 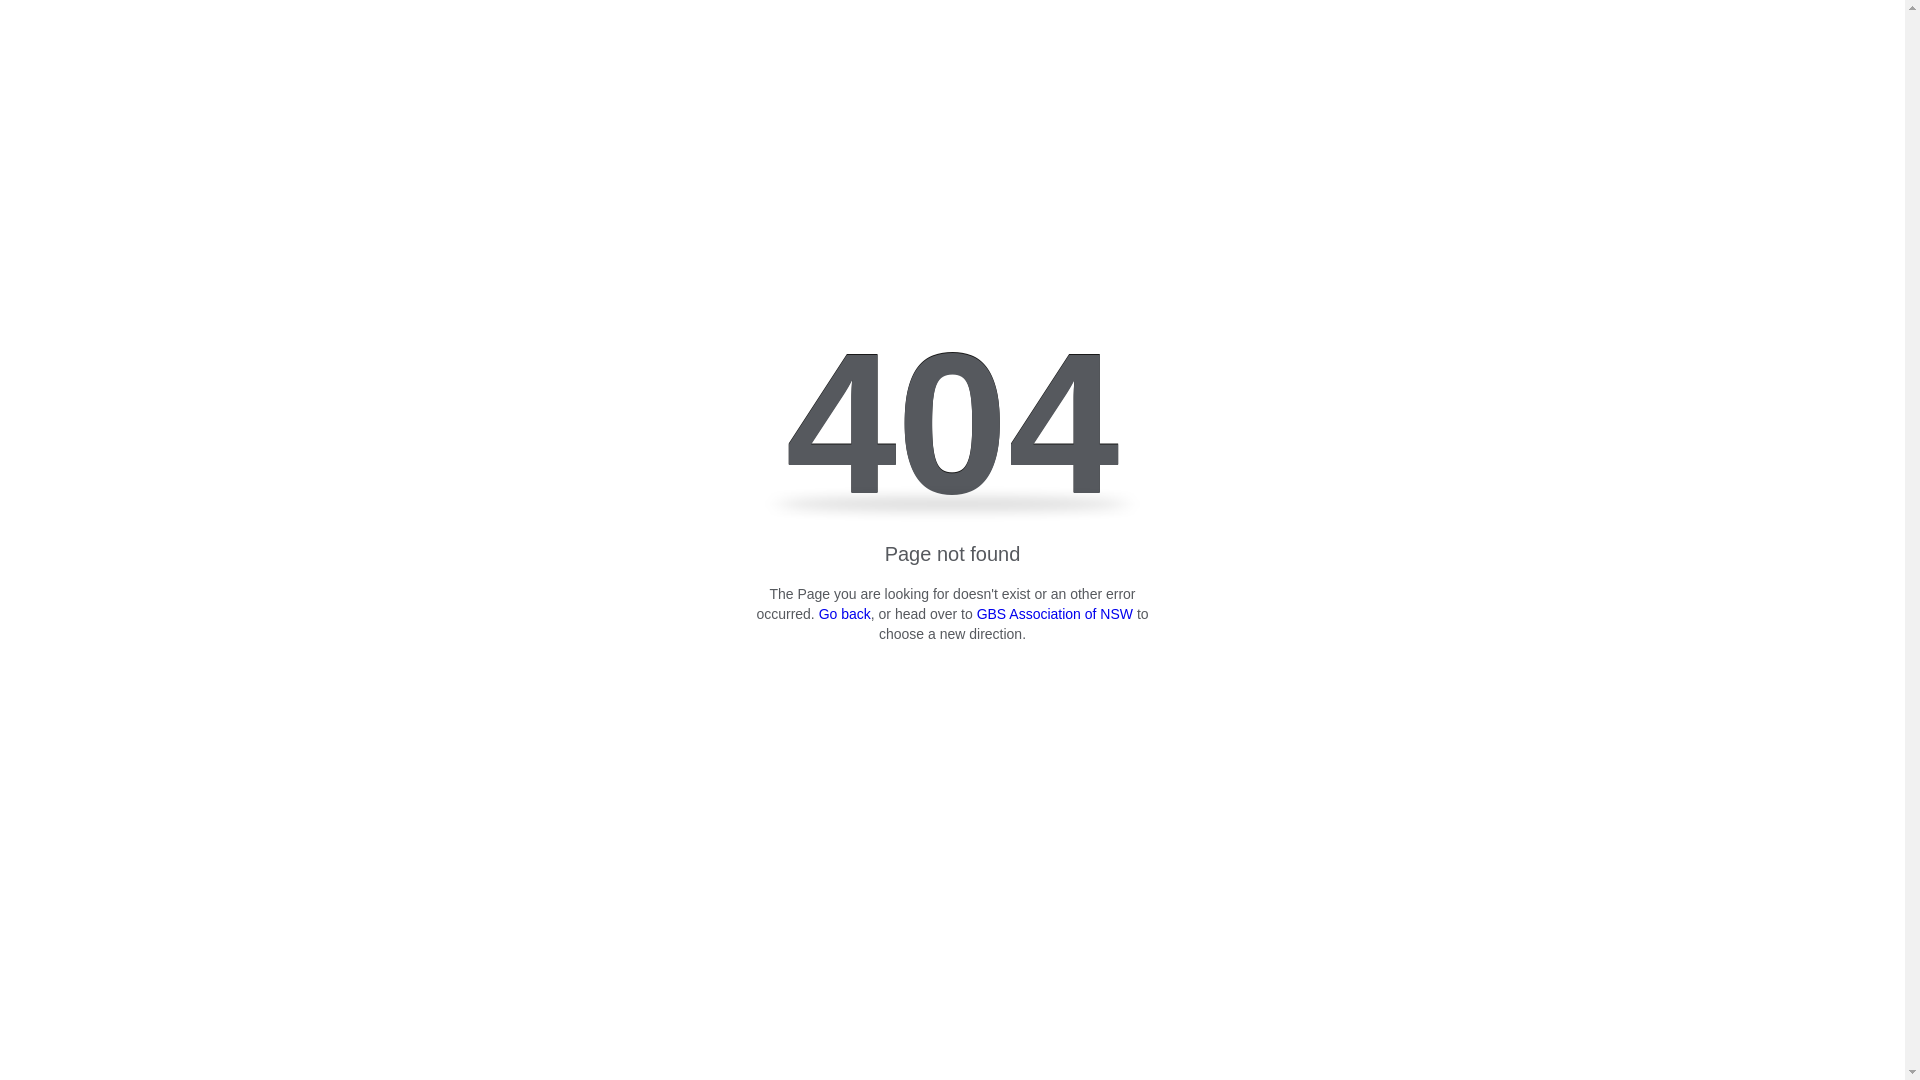 I want to click on GBS Association of NSW, so click(x=1055, y=614).